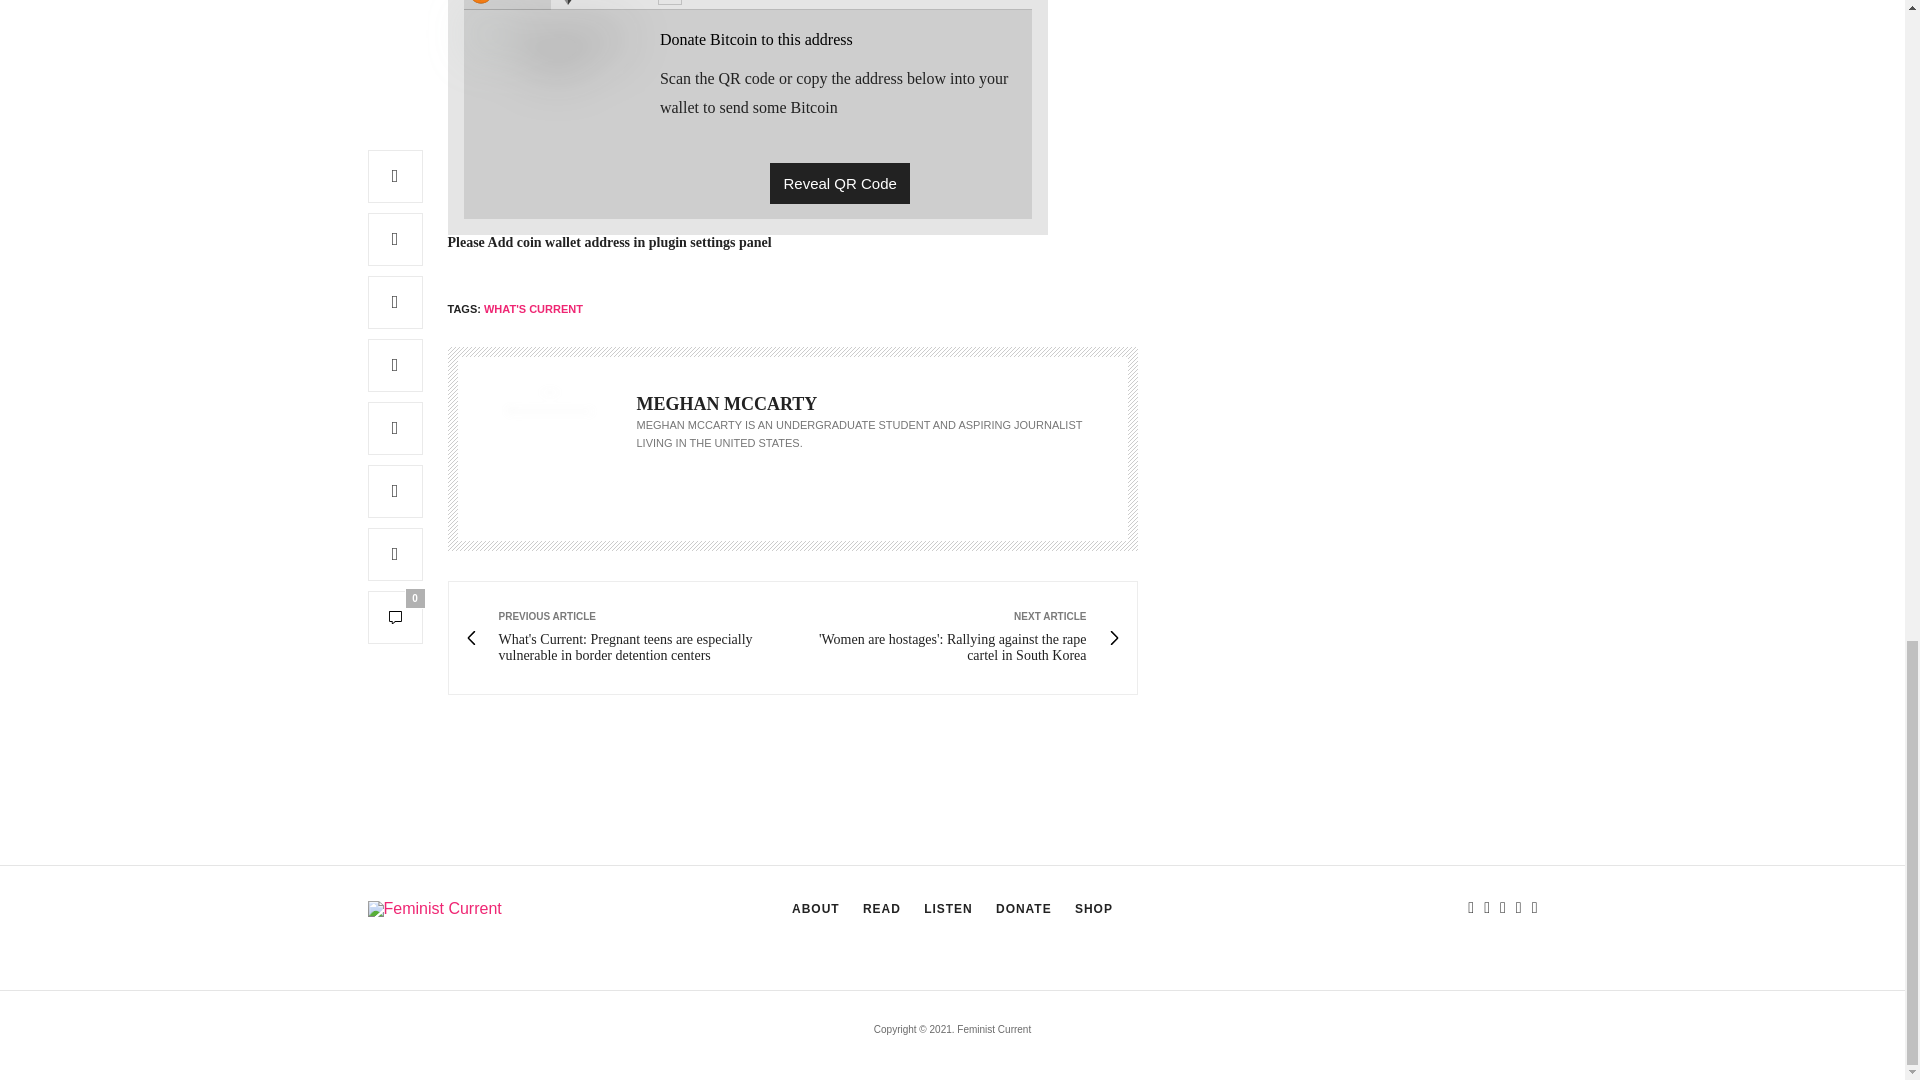  What do you see at coordinates (434, 908) in the screenshot?
I see `Feminist Current` at bounding box center [434, 908].